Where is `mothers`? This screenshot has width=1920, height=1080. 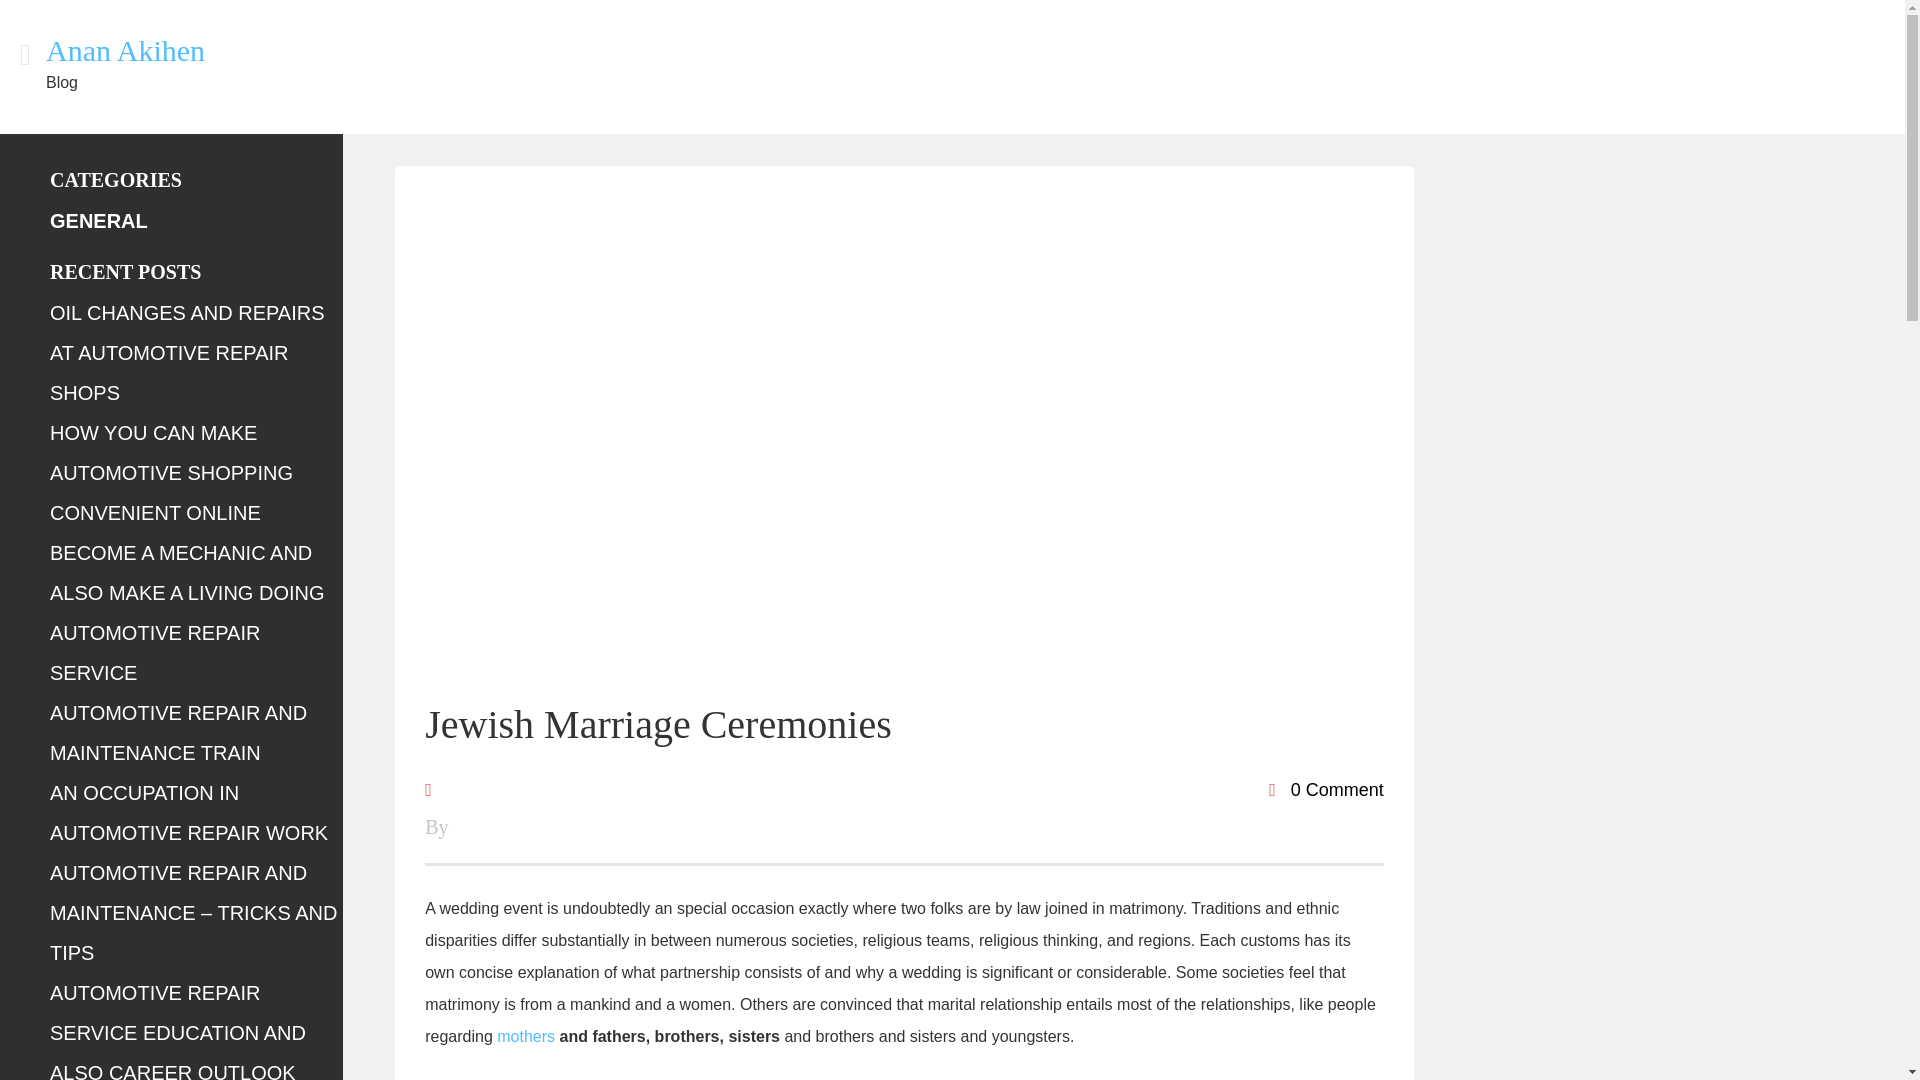
mothers is located at coordinates (526, 1036).